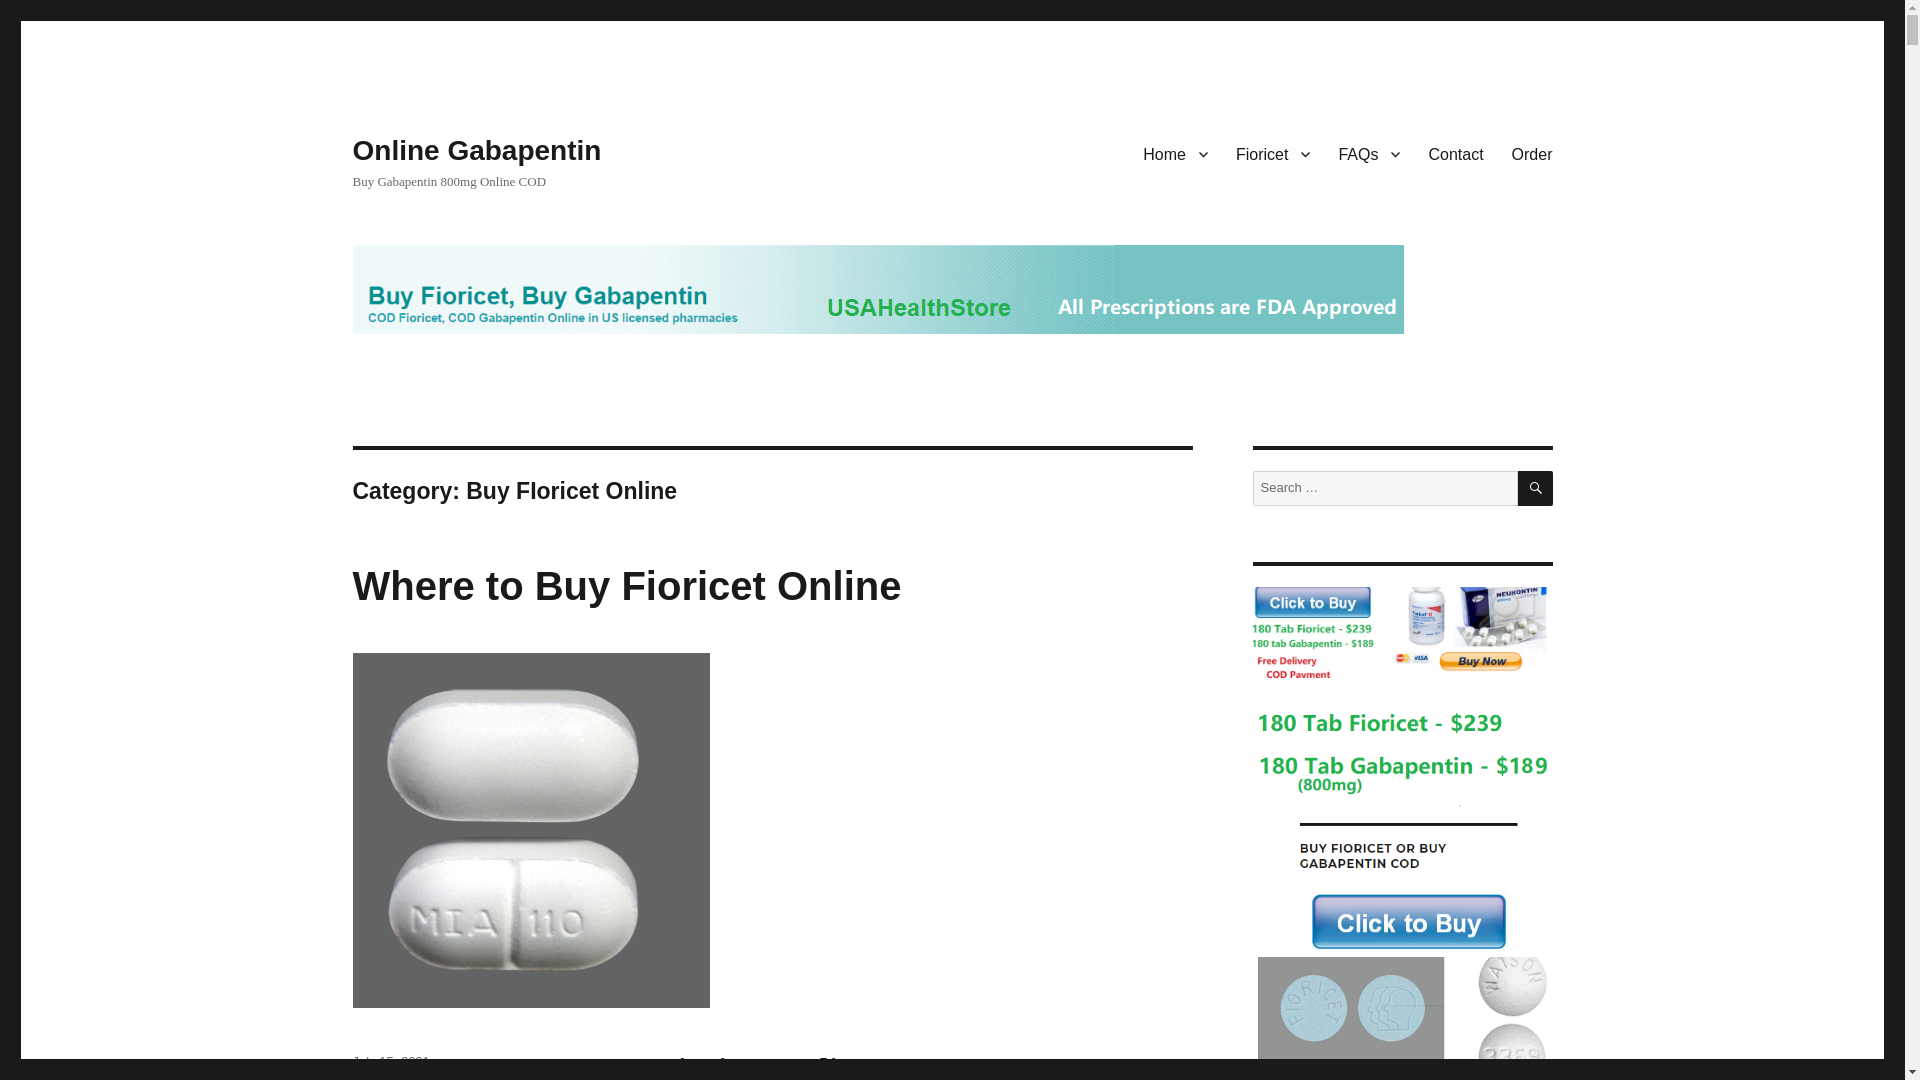  What do you see at coordinates (1532, 153) in the screenshot?
I see `Order` at bounding box center [1532, 153].